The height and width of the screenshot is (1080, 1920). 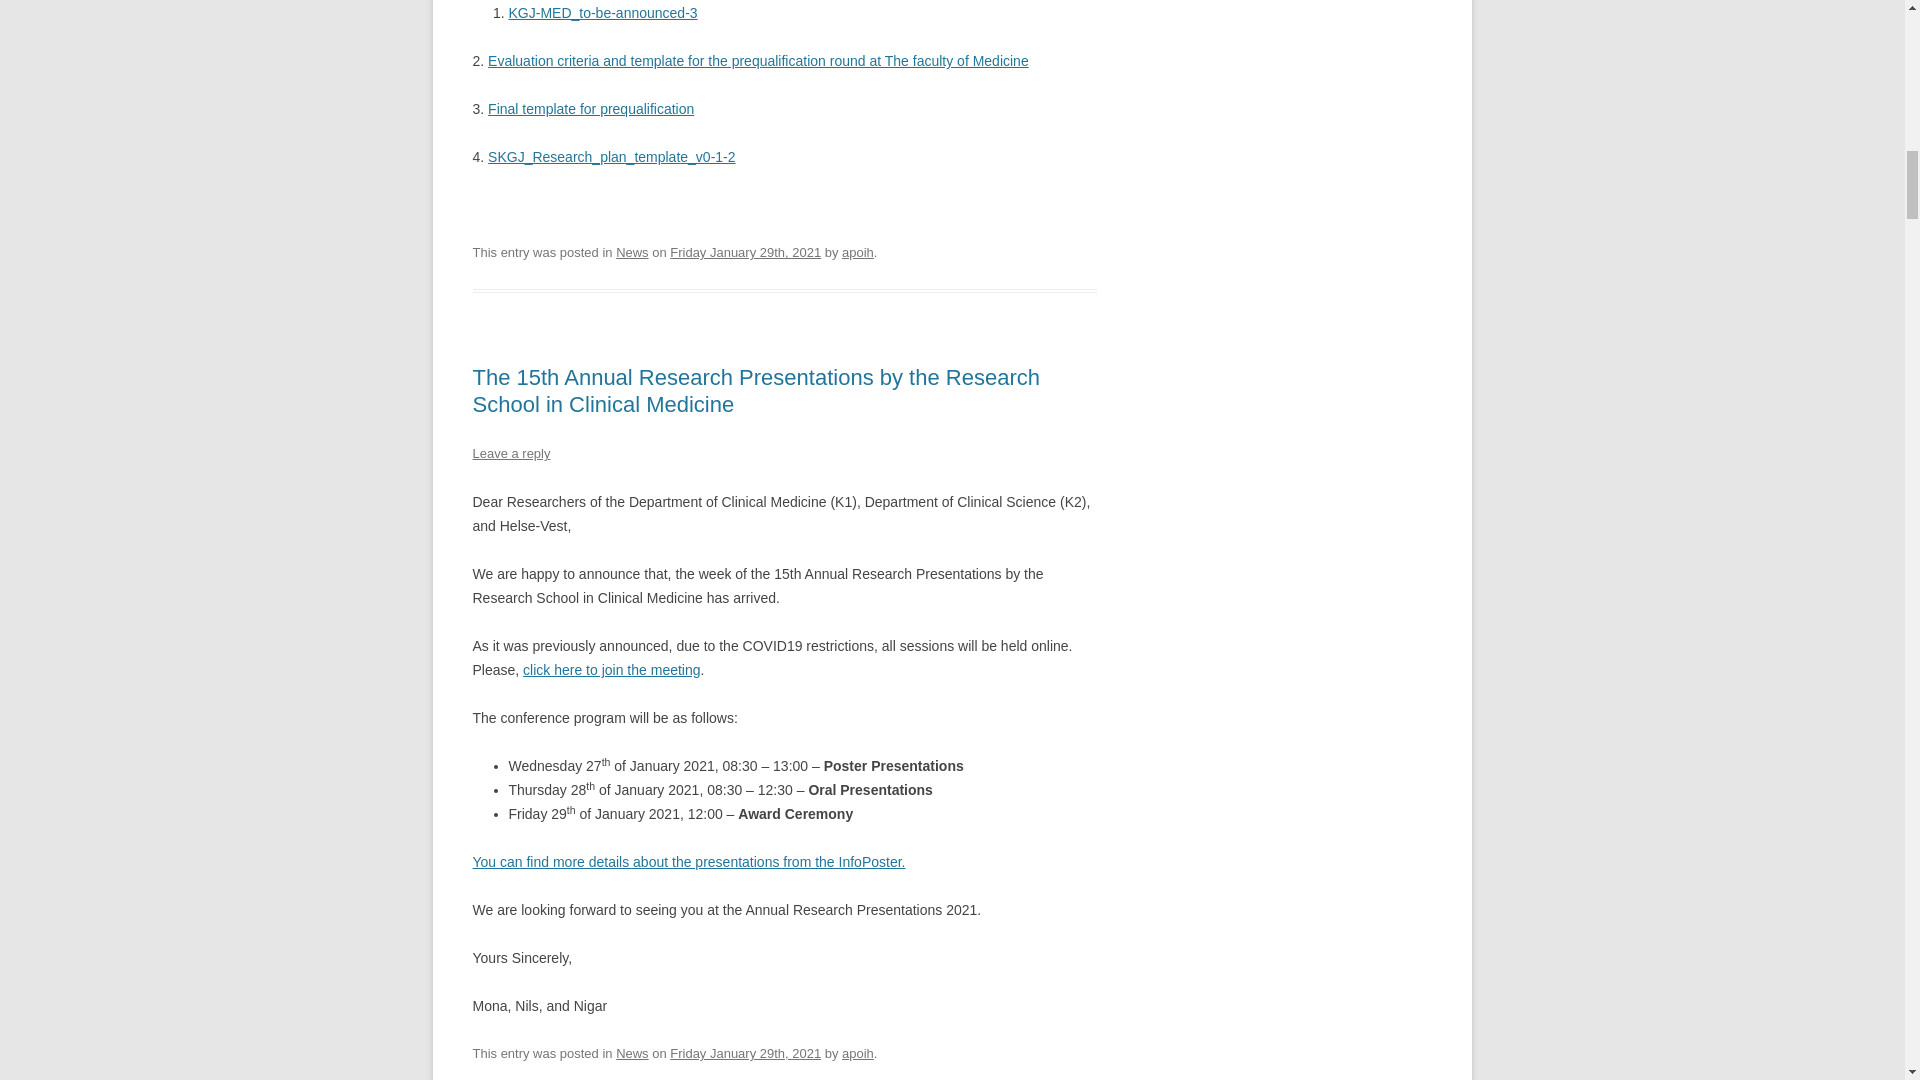 What do you see at coordinates (590, 108) in the screenshot?
I see `Final template for prequalification` at bounding box center [590, 108].